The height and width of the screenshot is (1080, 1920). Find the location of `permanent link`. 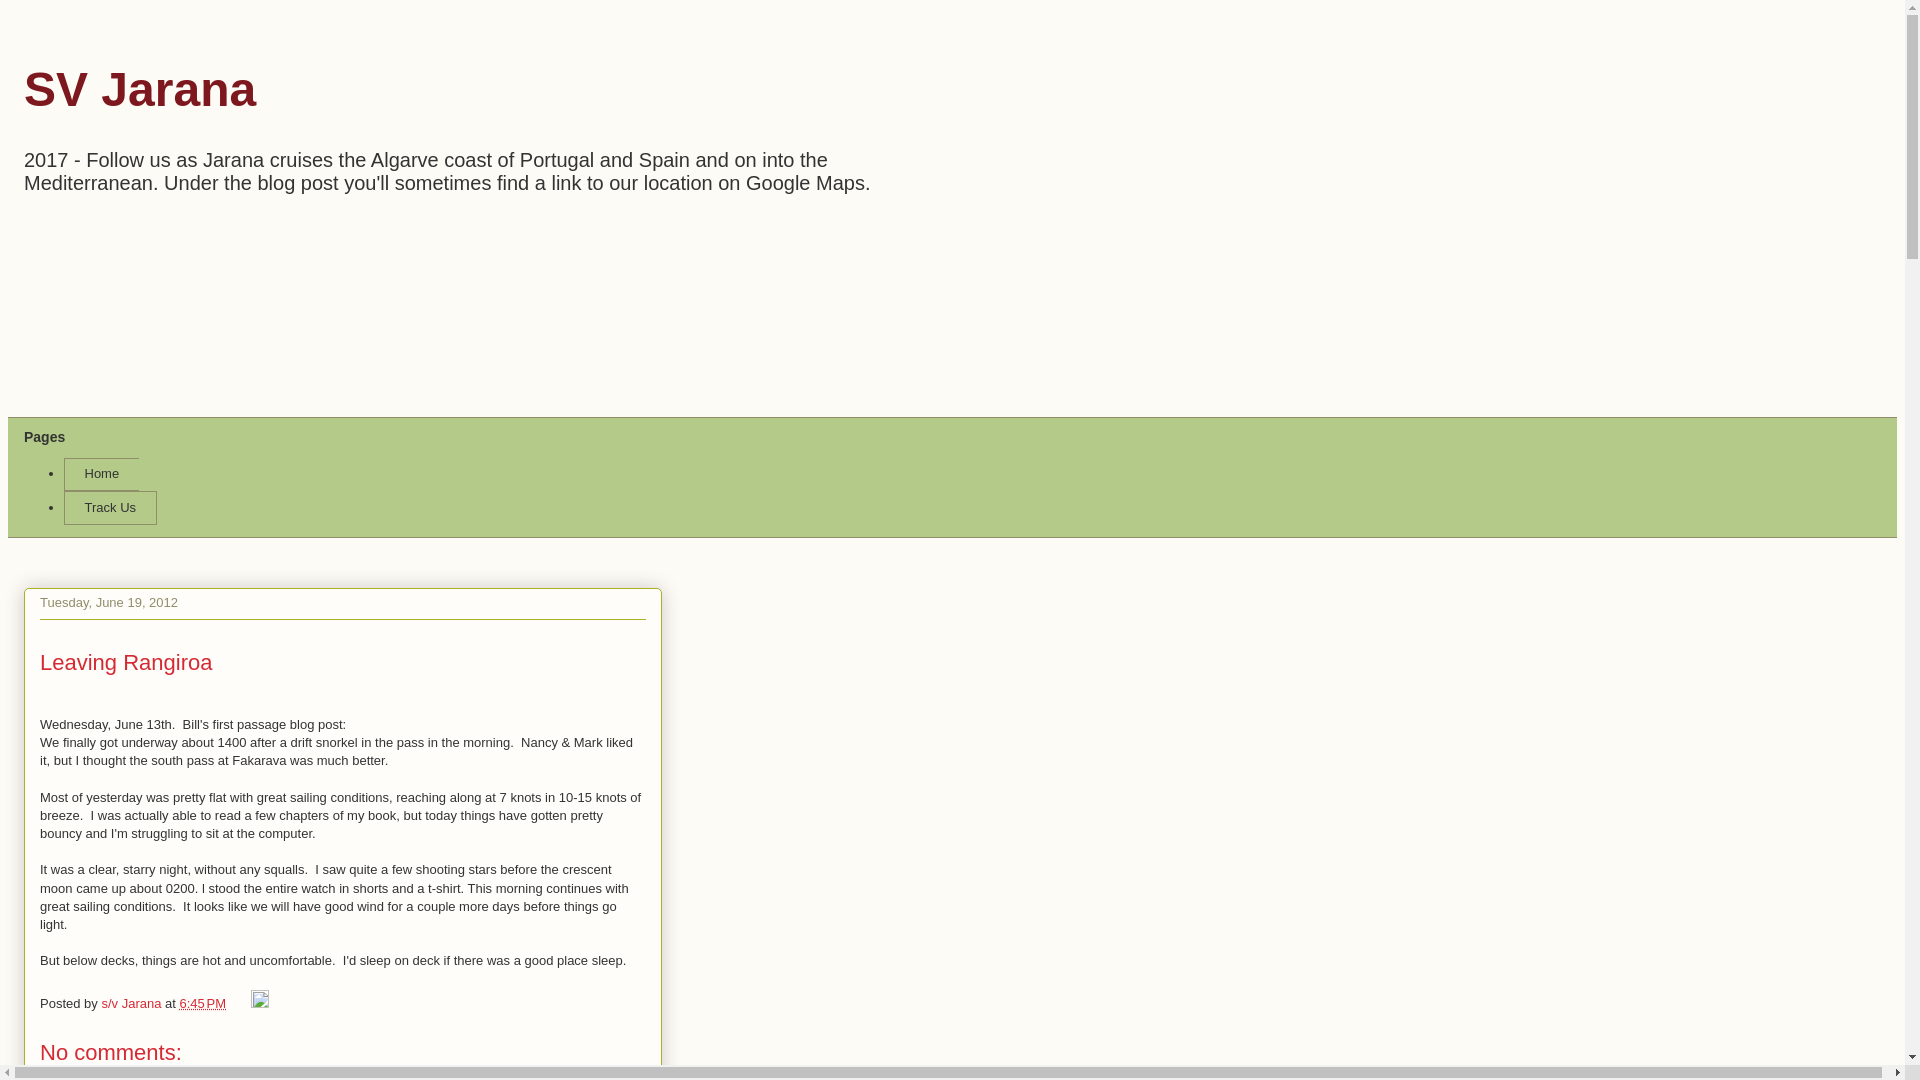

permanent link is located at coordinates (203, 1002).